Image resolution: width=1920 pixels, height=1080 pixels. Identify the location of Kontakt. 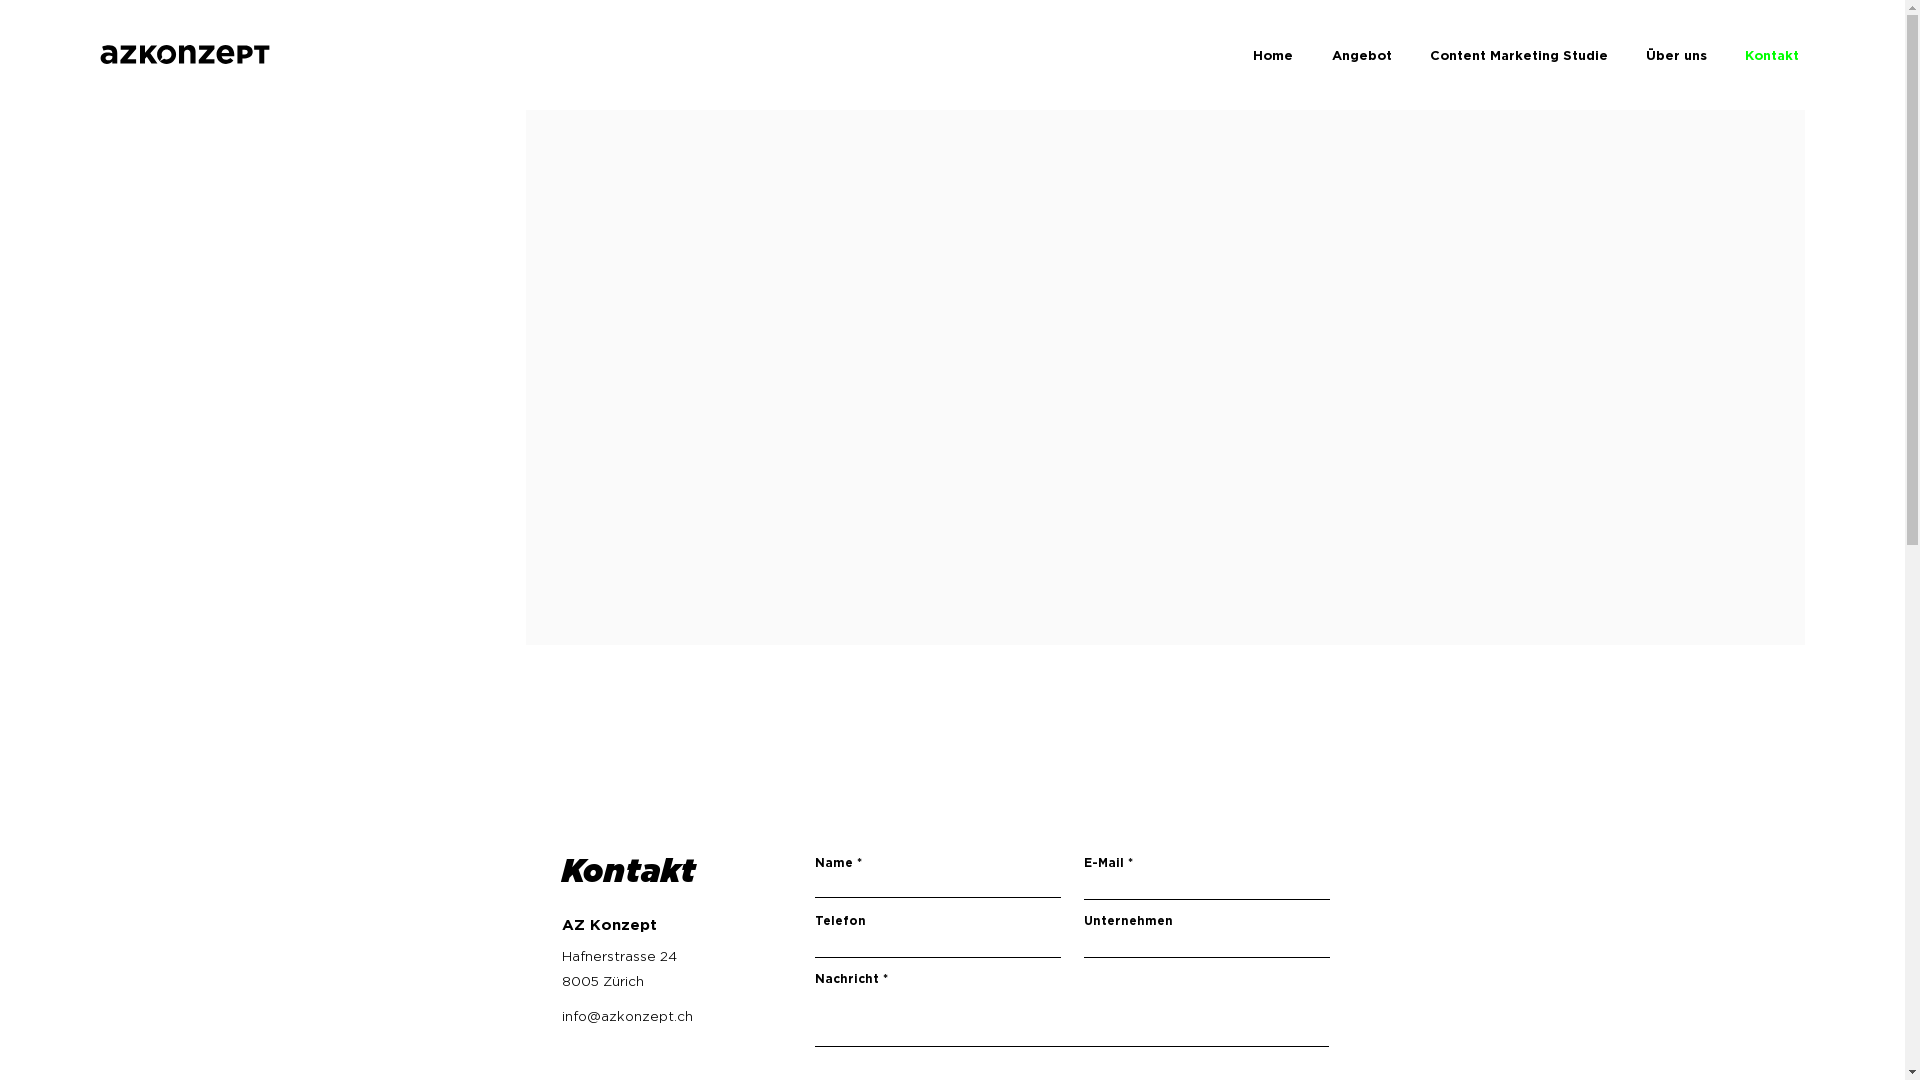
(1772, 55).